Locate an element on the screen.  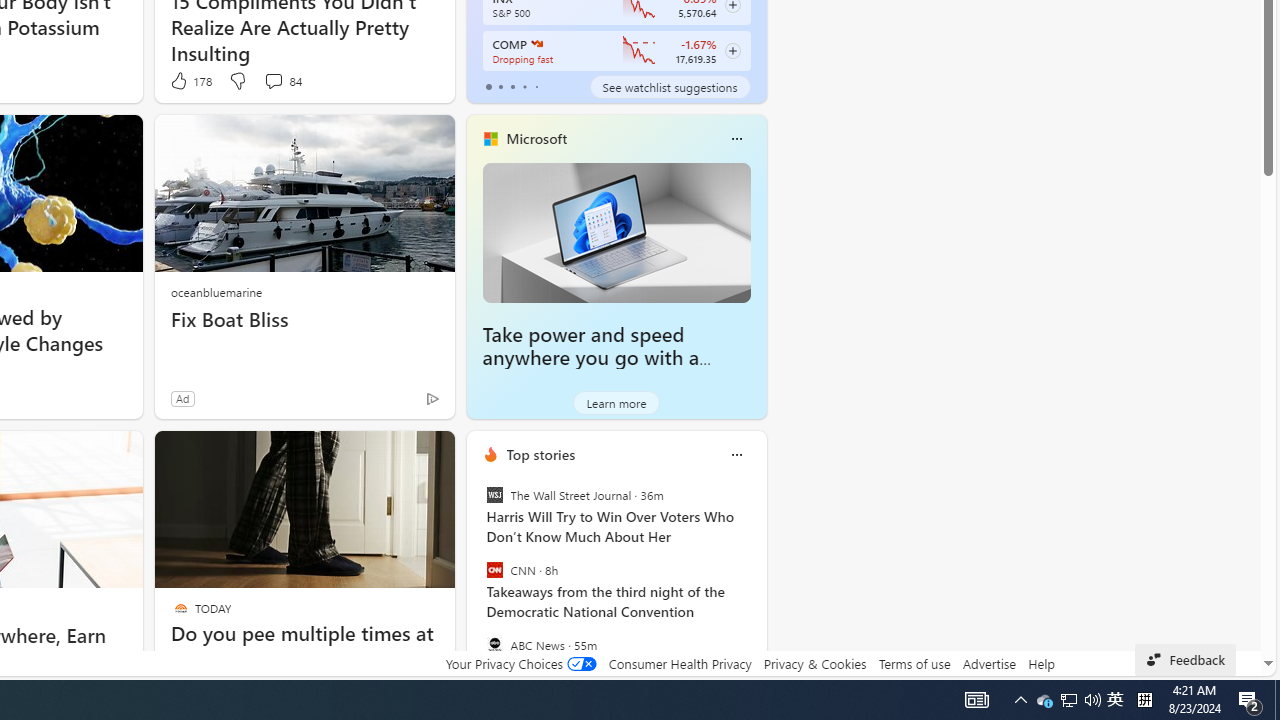
Fix Boat Bliss is located at coordinates (304, 320).